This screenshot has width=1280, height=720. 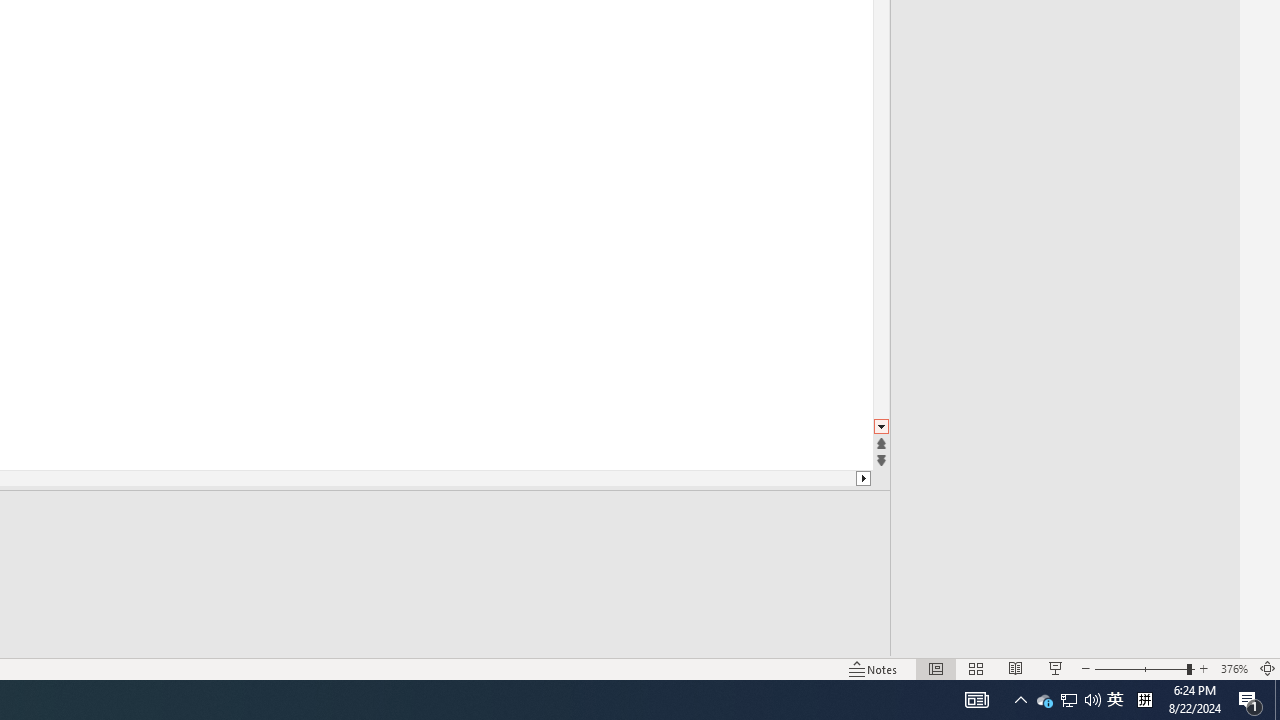 What do you see at coordinates (1028, 640) in the screenshot?
I see `Decrease Text Size` at bounding box center [1028, 640].